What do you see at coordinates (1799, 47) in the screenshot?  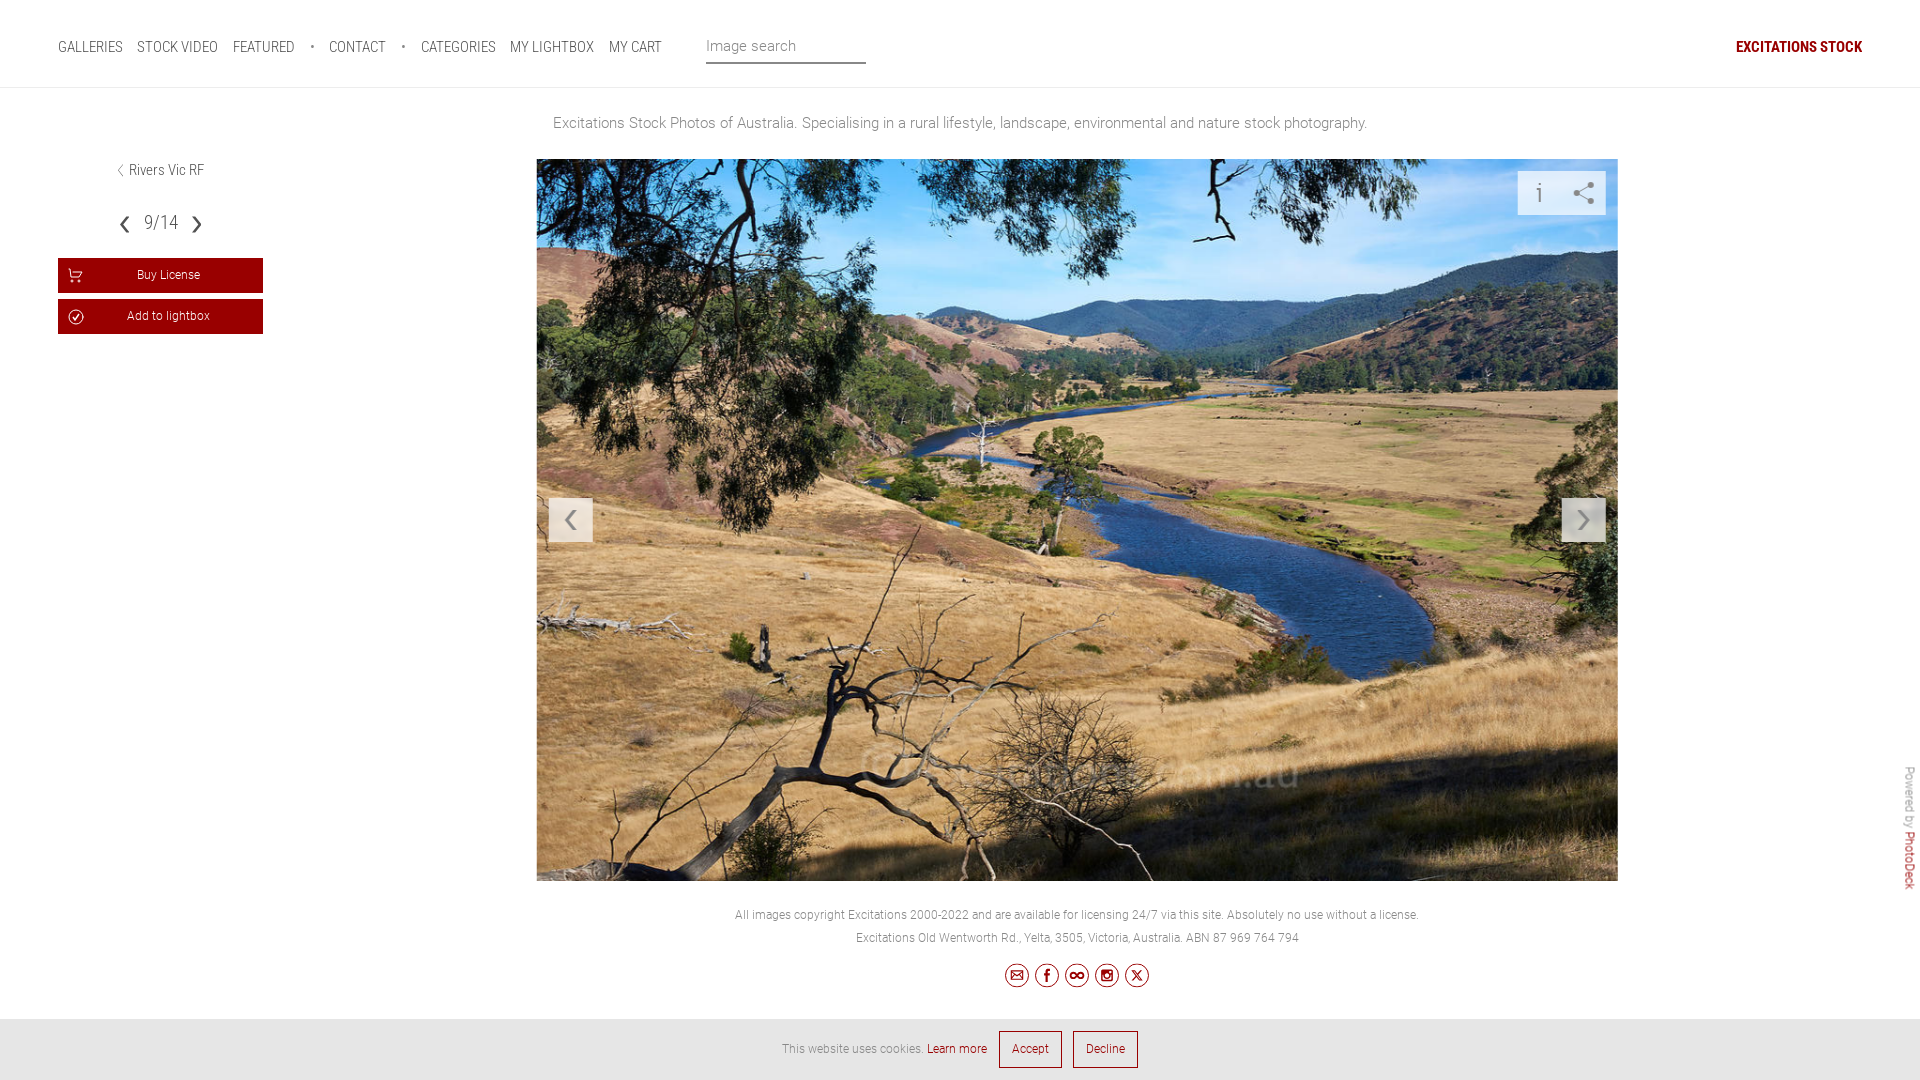 I see `EXCITATIONS STOCK` at bounding box center [1799, 47].